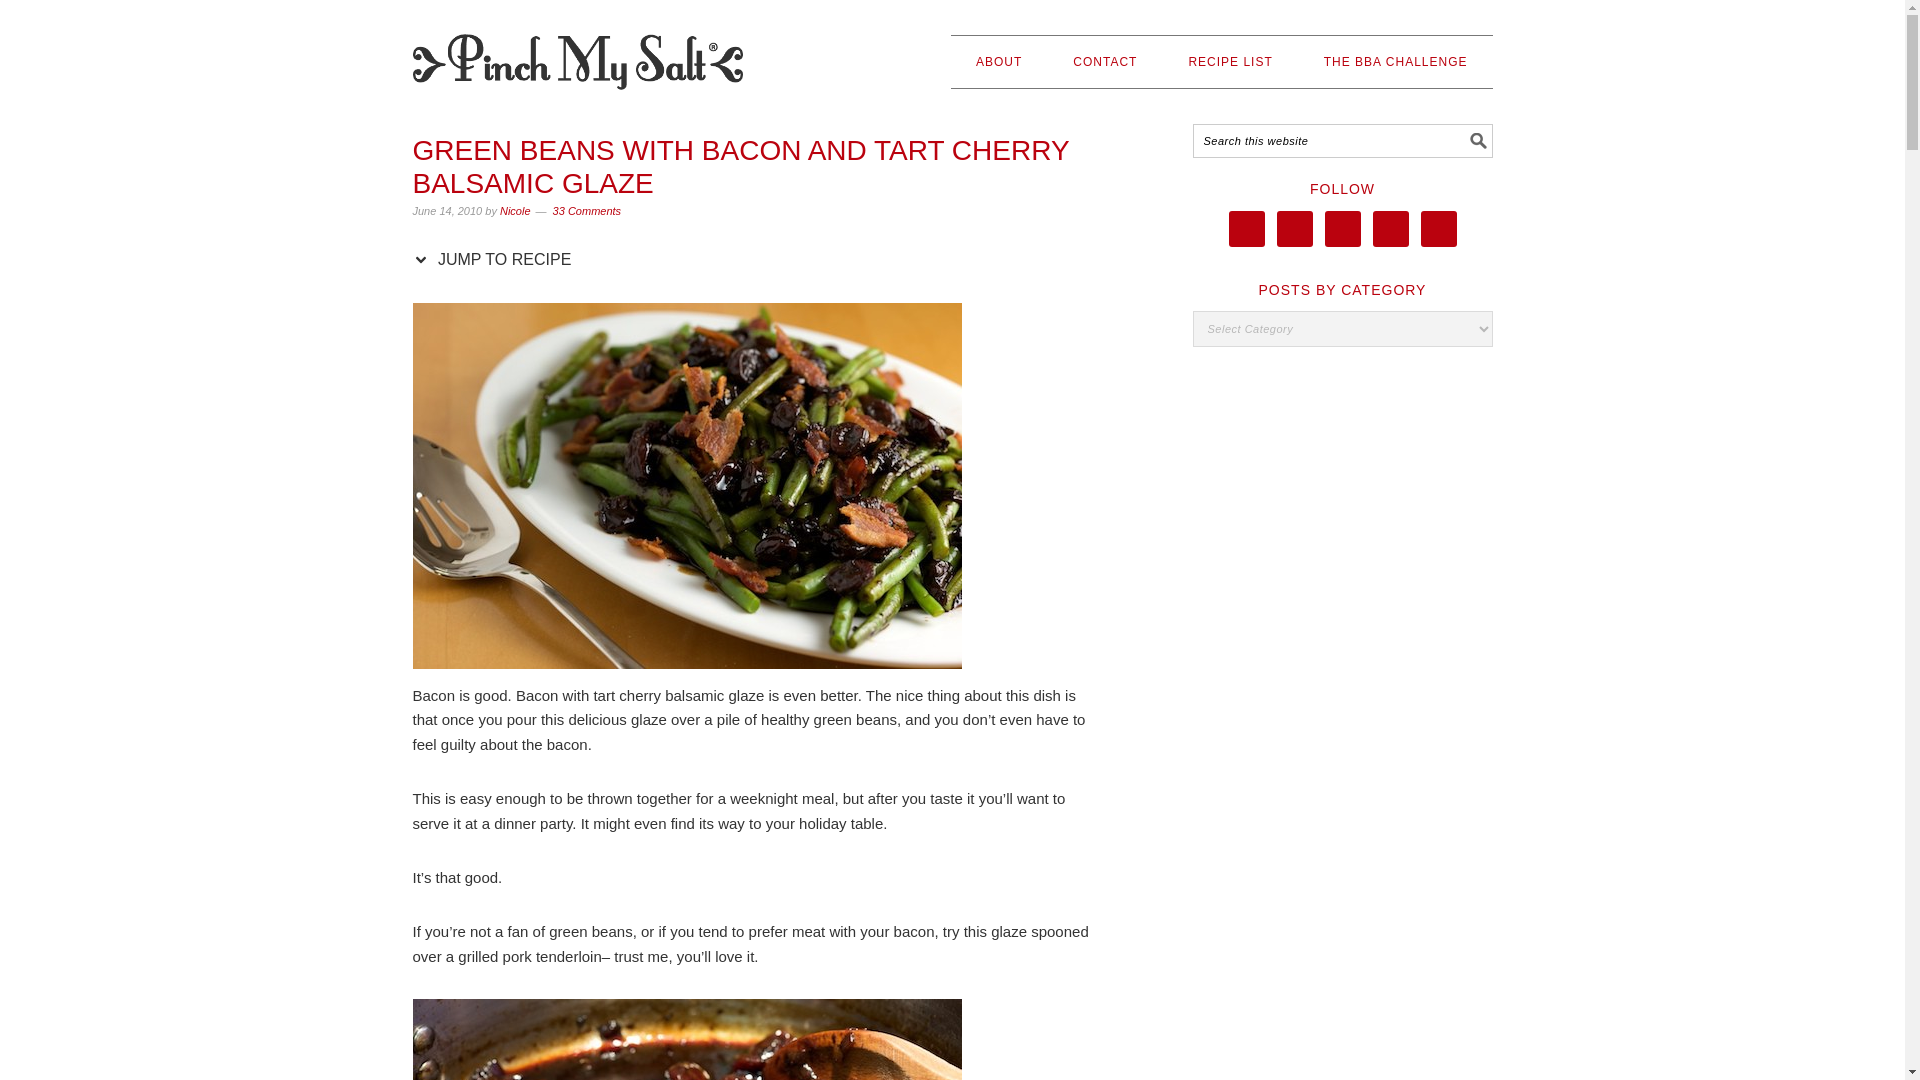  I want to click on 33 Comments, so click(586, 211).